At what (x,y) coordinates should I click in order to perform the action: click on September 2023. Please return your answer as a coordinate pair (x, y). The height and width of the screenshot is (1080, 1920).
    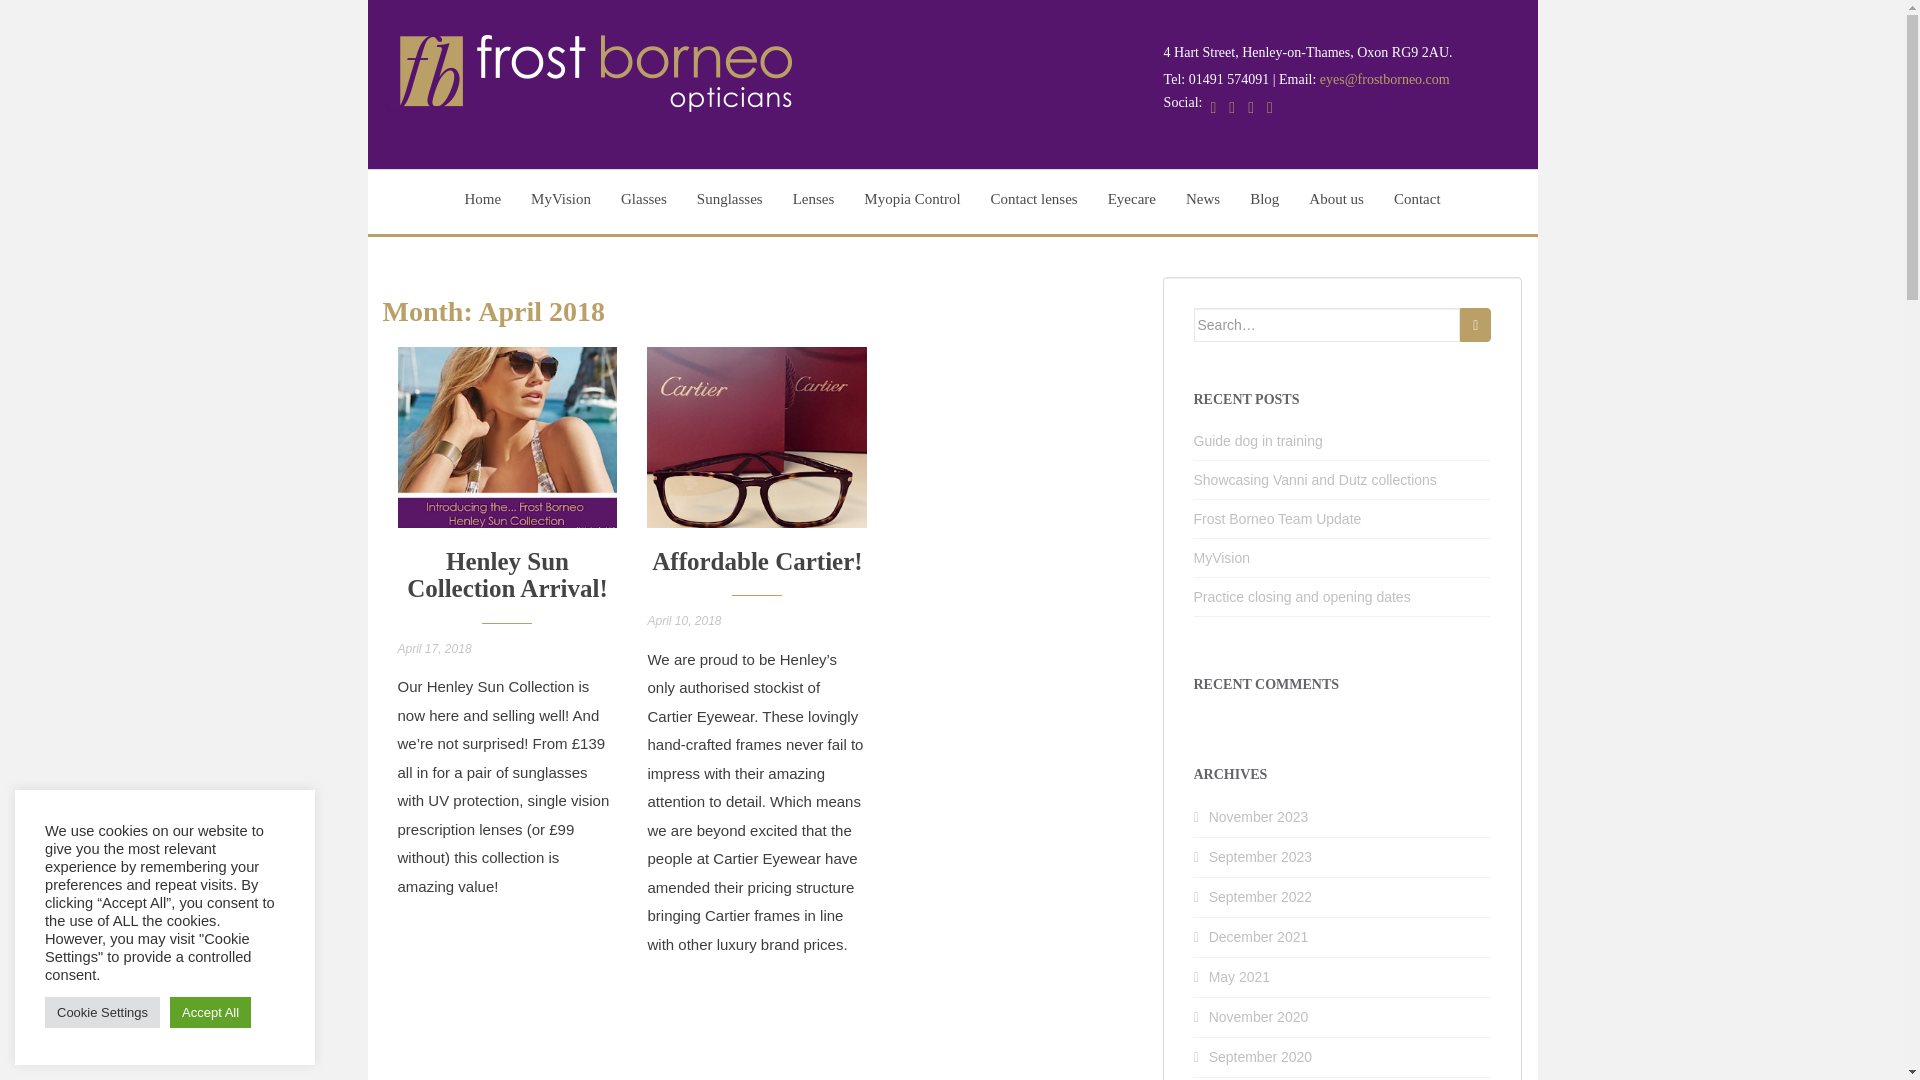
    Looking at the image, I should click on (1261, 856).